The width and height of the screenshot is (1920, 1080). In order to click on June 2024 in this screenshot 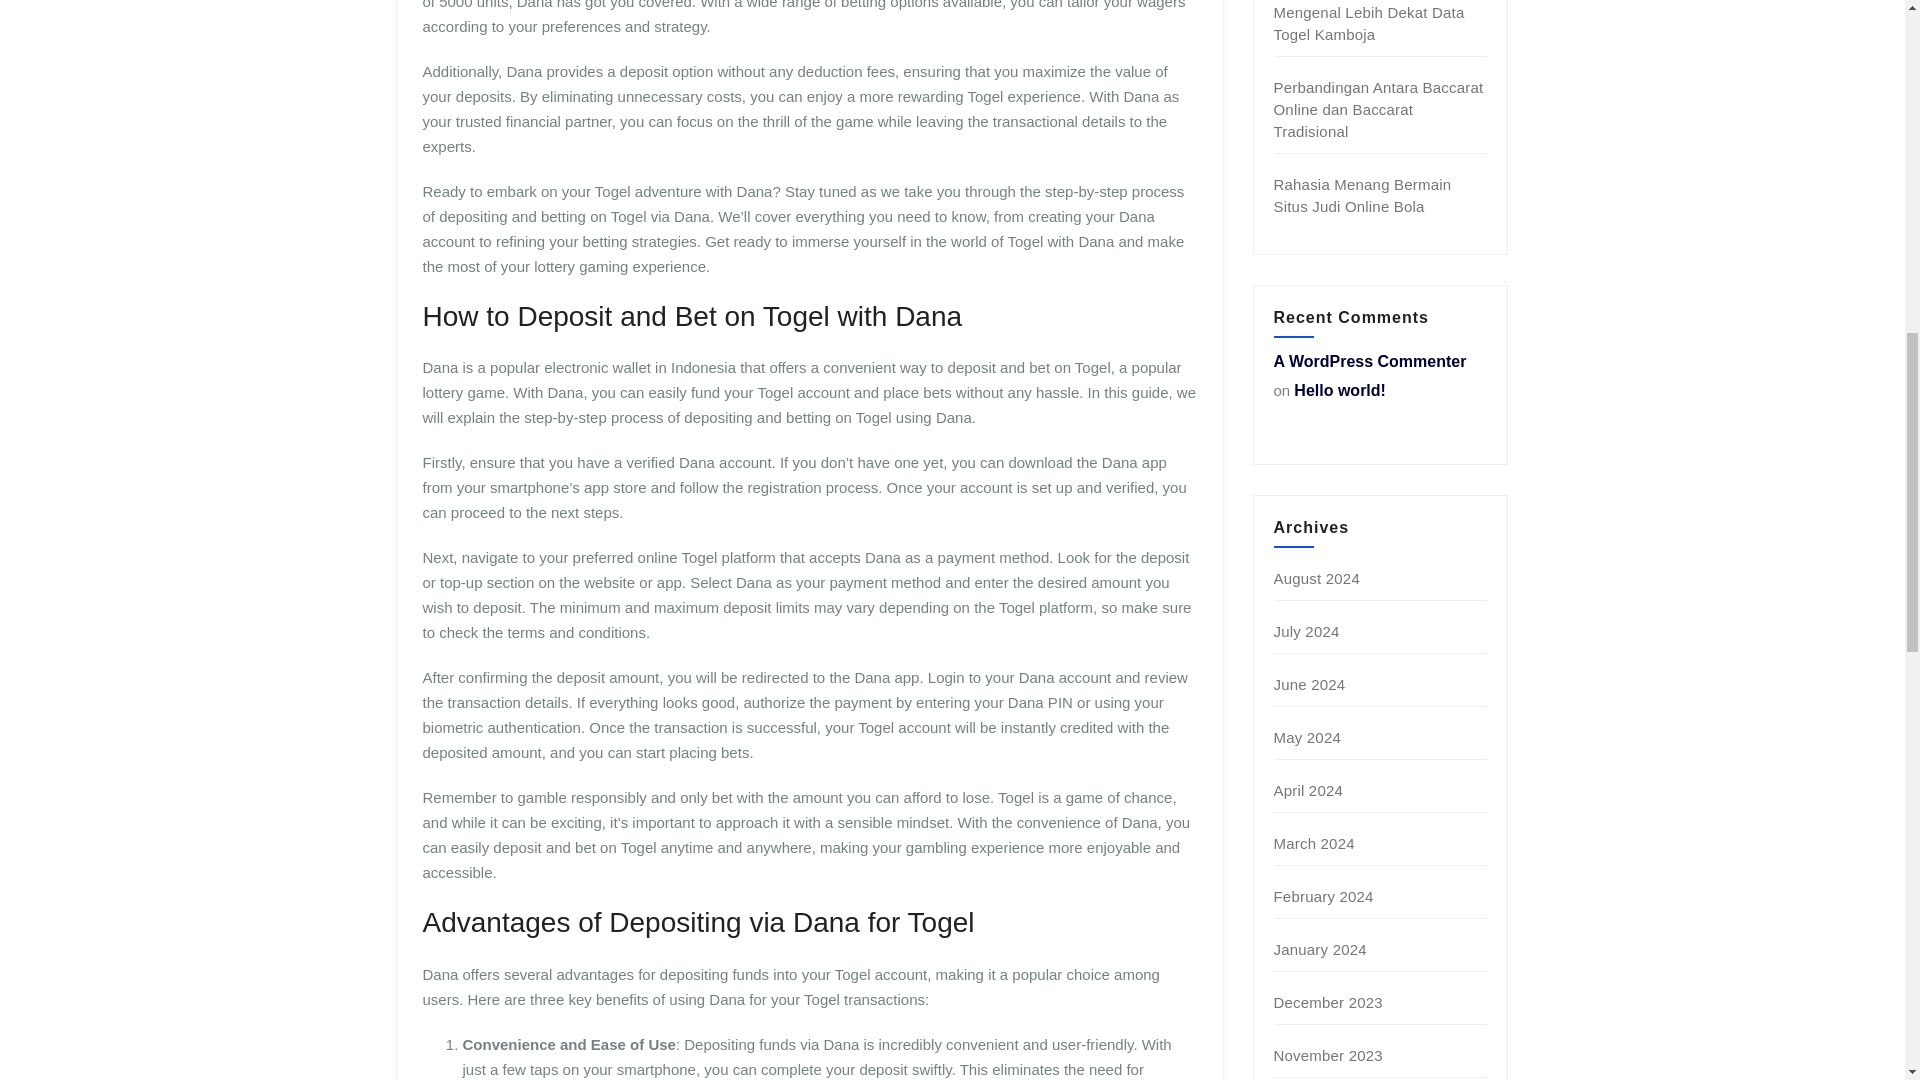, I will do `click(1310, 684)`.